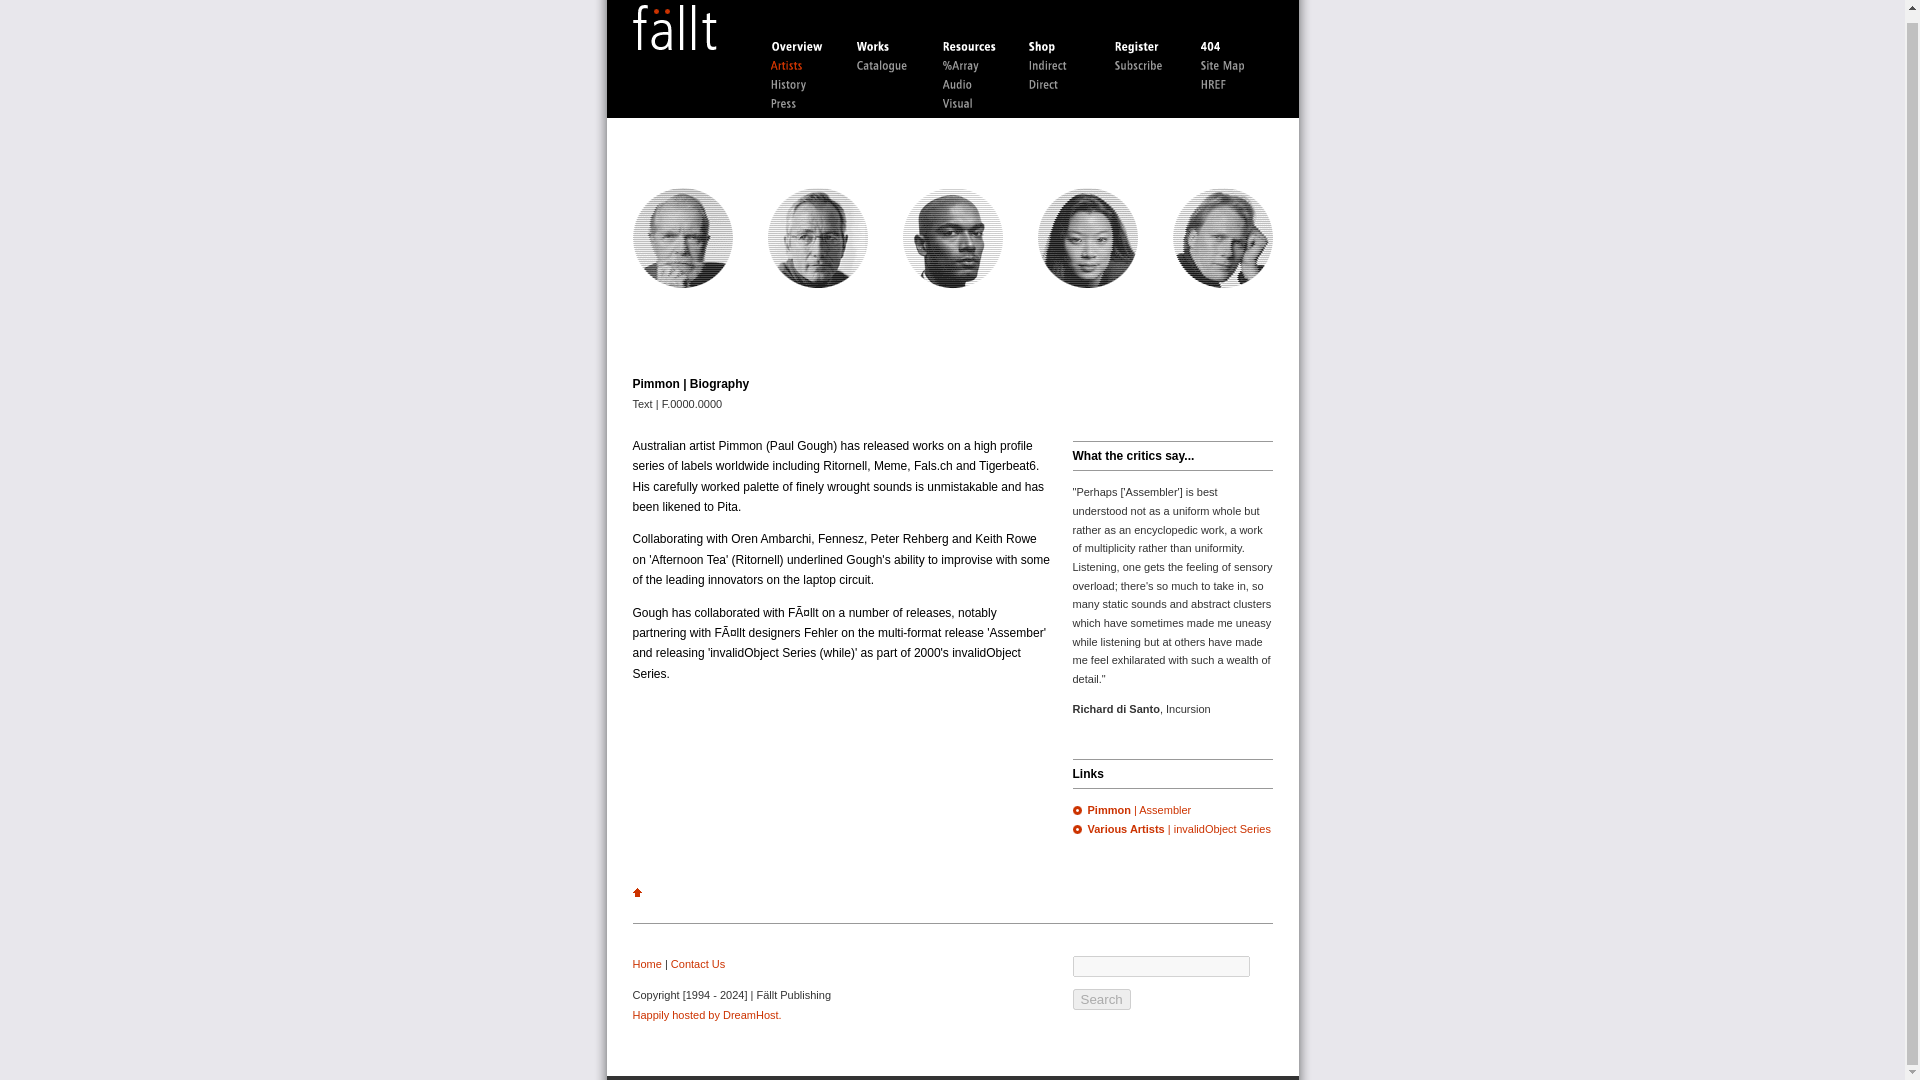 This screenshot has height=1080, width=1920. I want to click on Sitemap, so click(1232, 66).